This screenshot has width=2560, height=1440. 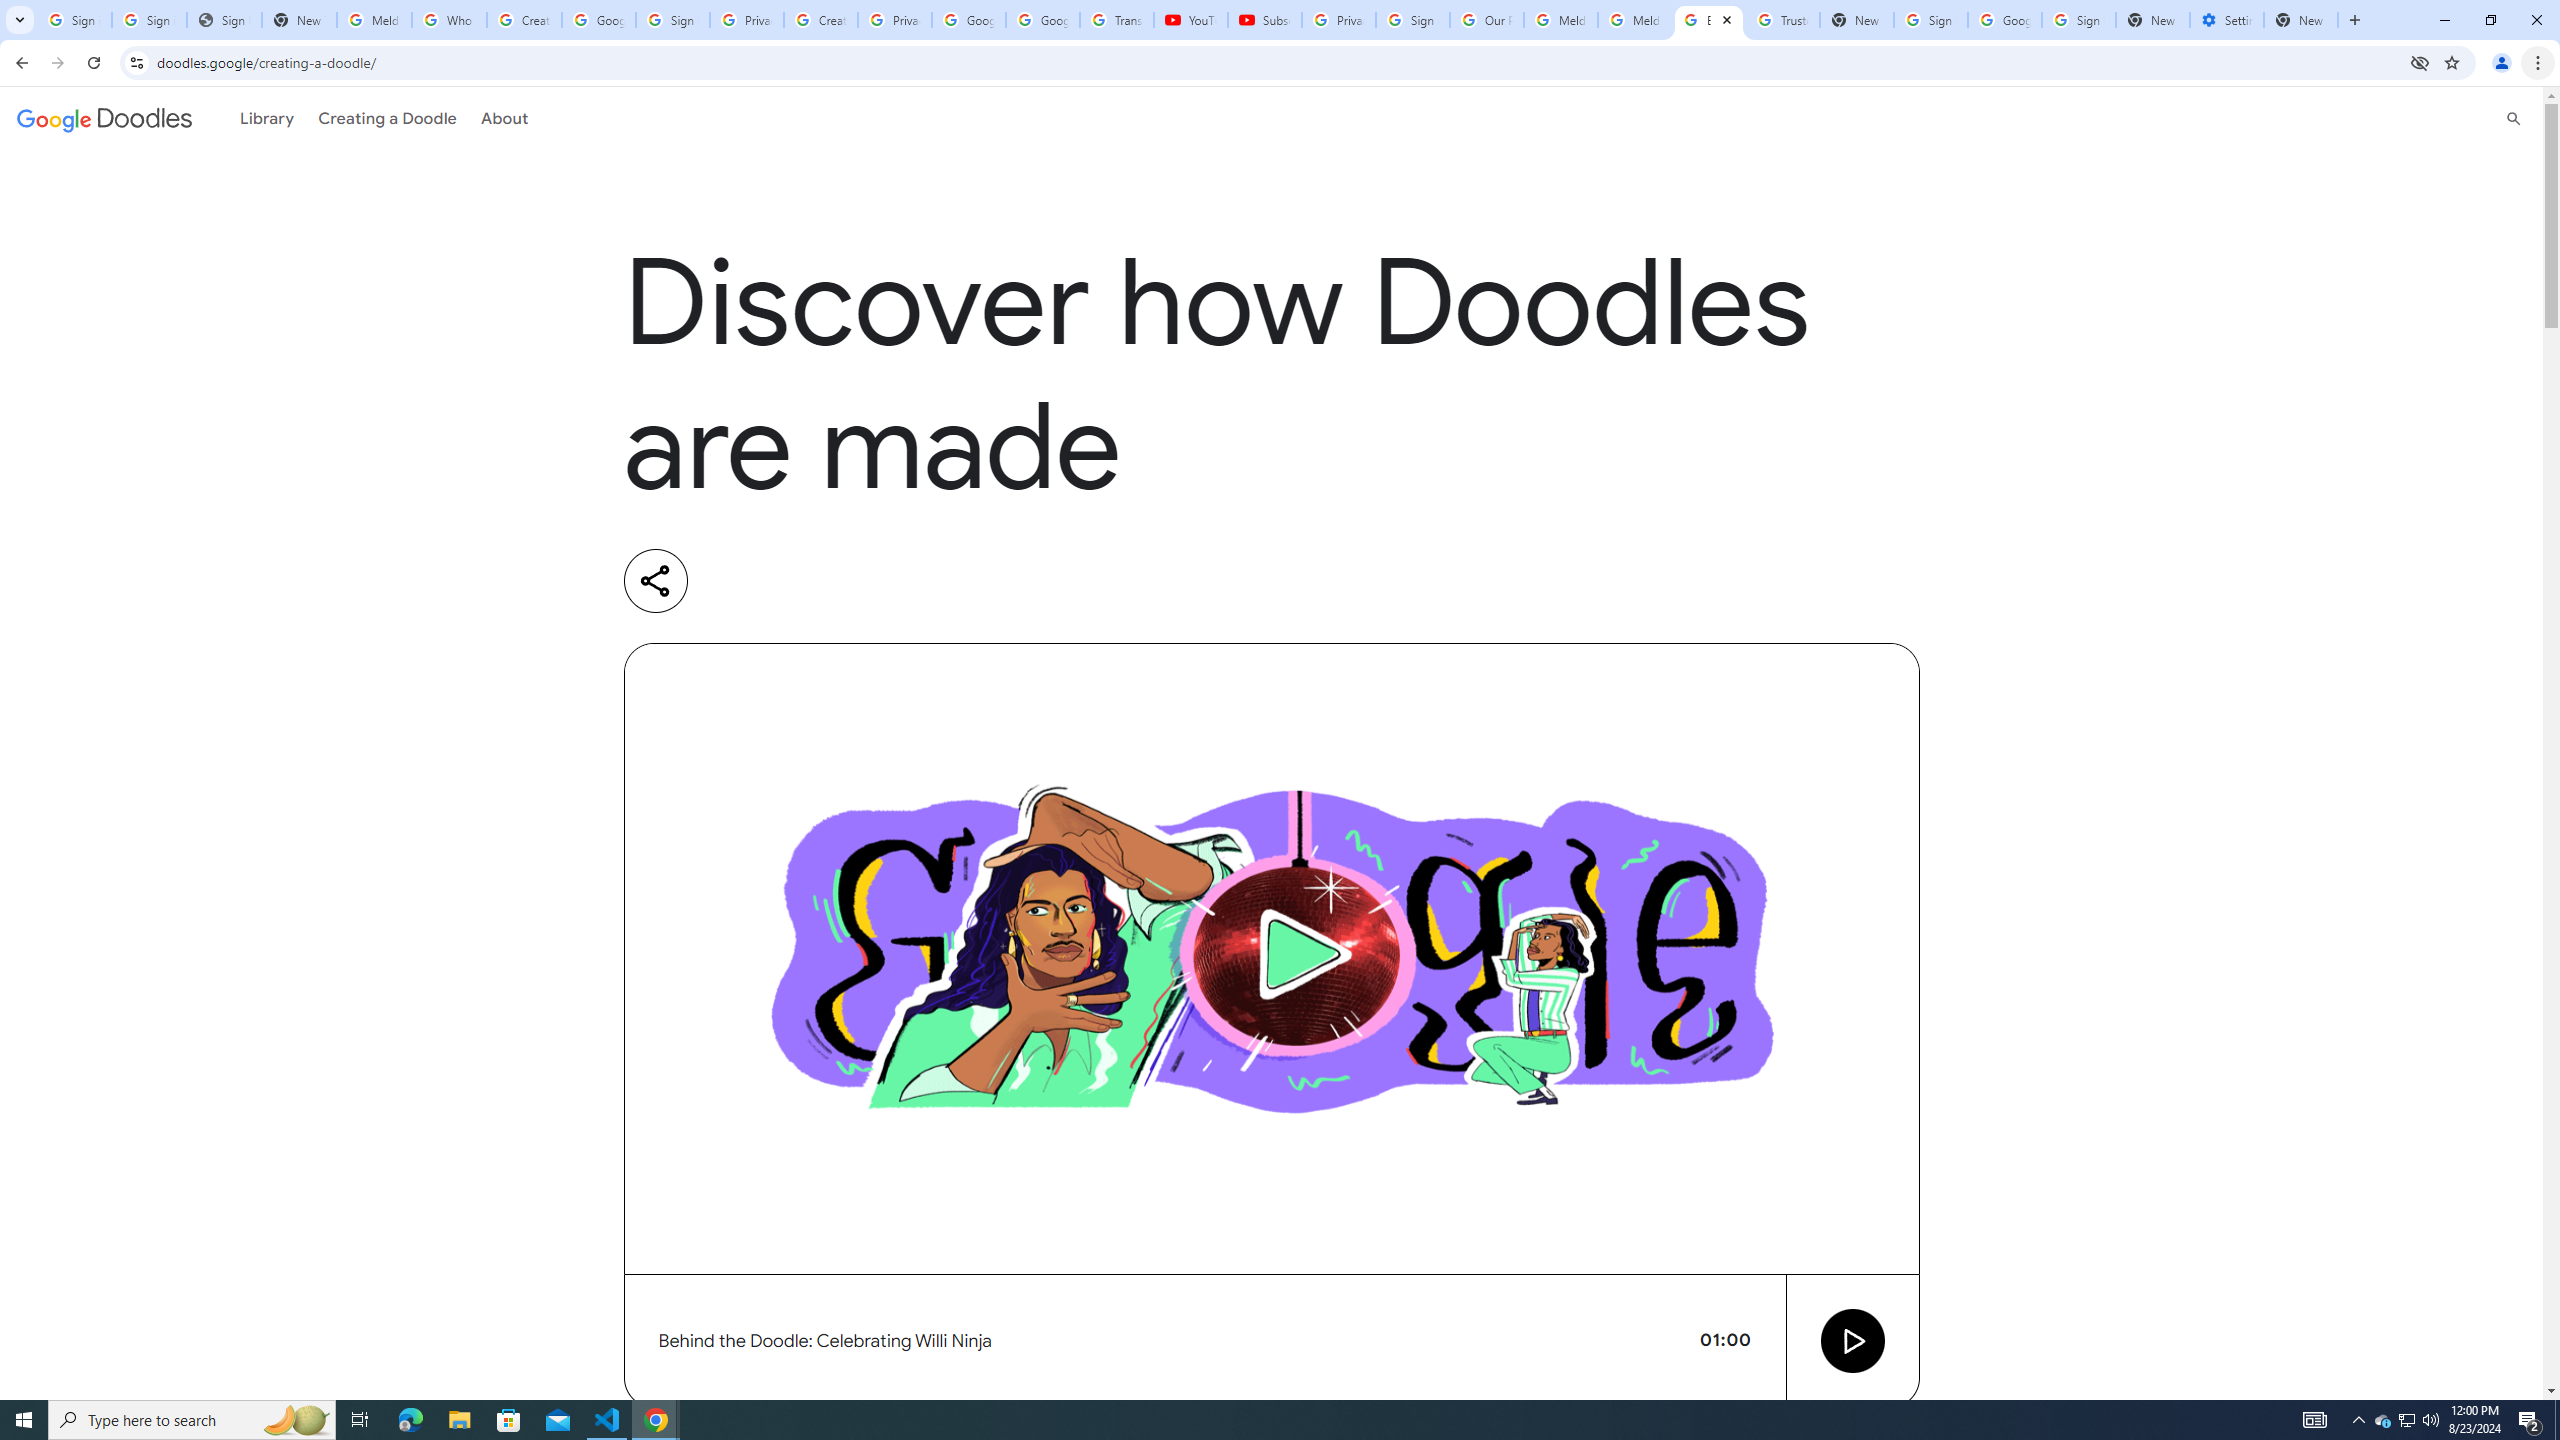 What do you see at coordinates (1042, 20) in the screenshot?
I see `Google Account` at bounding box center [1042, 20].